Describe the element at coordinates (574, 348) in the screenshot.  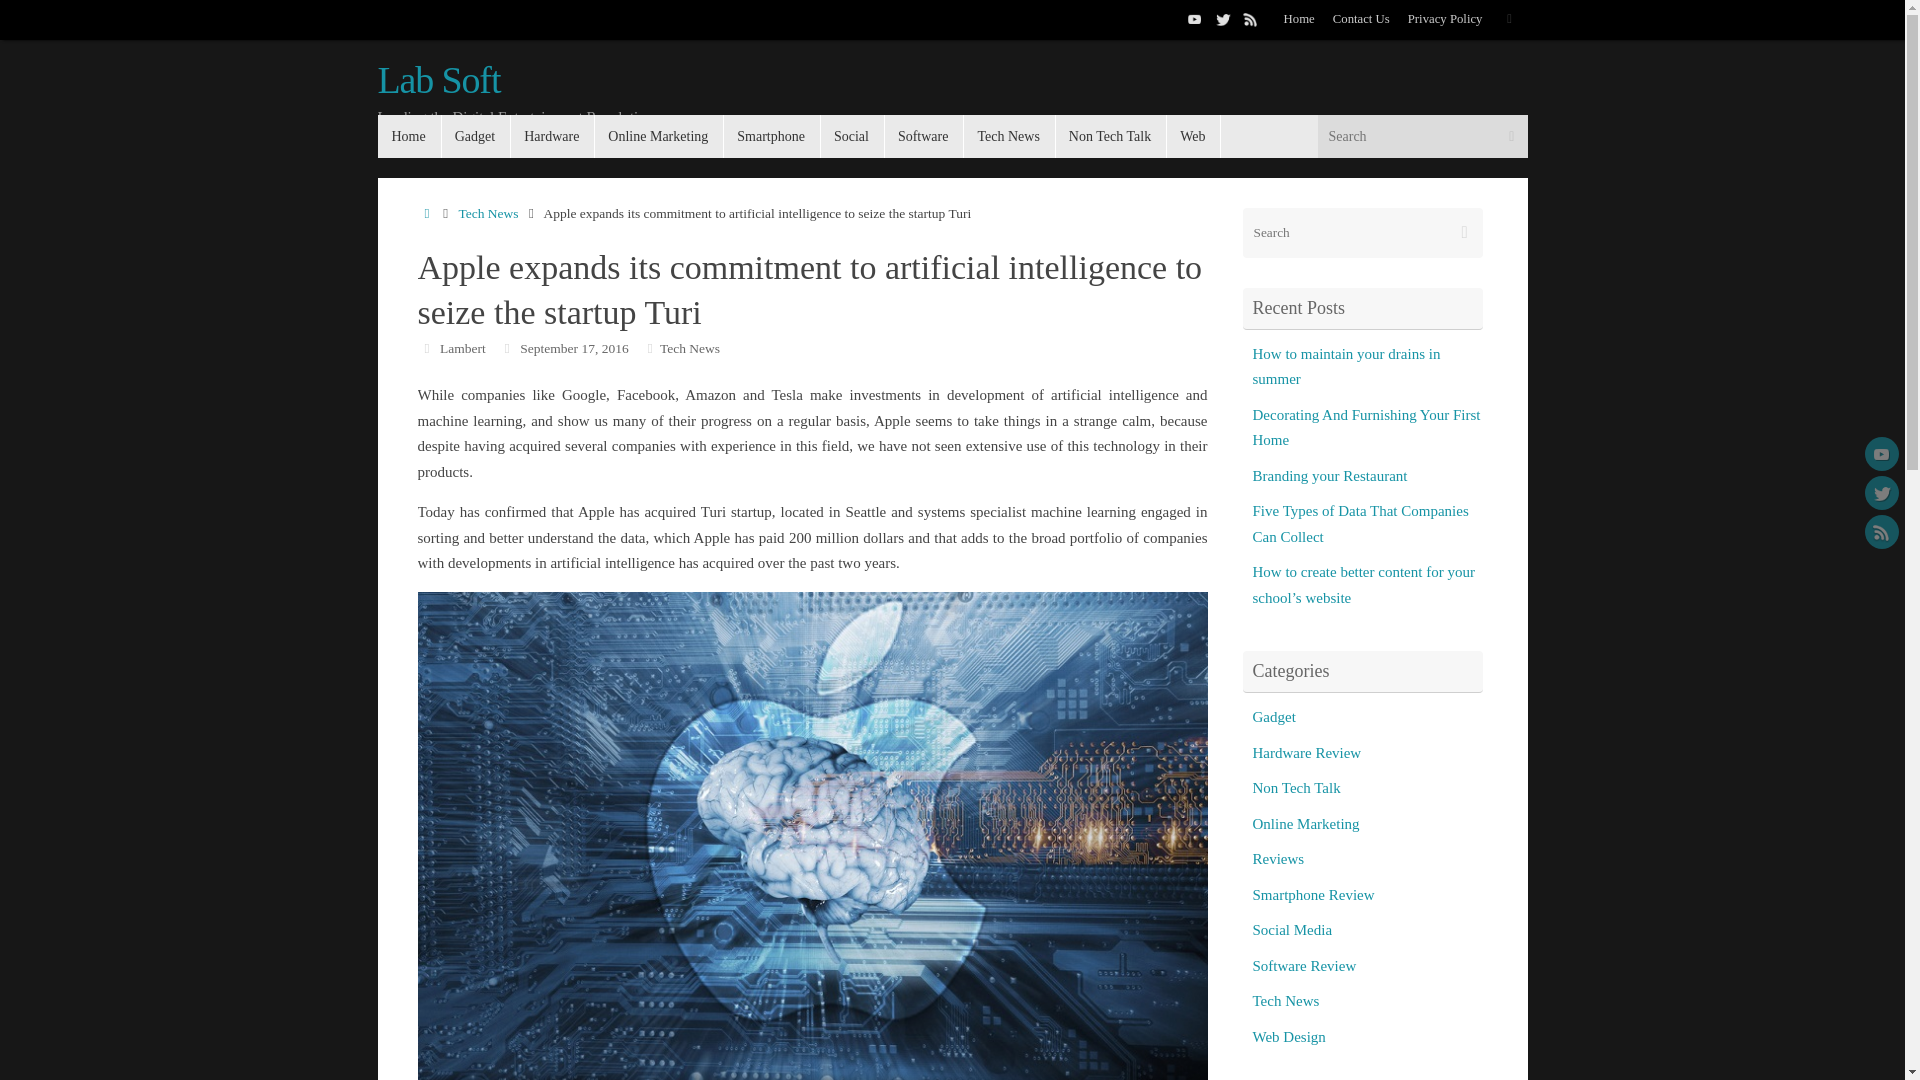
I see `September 17, 2016` at that location.